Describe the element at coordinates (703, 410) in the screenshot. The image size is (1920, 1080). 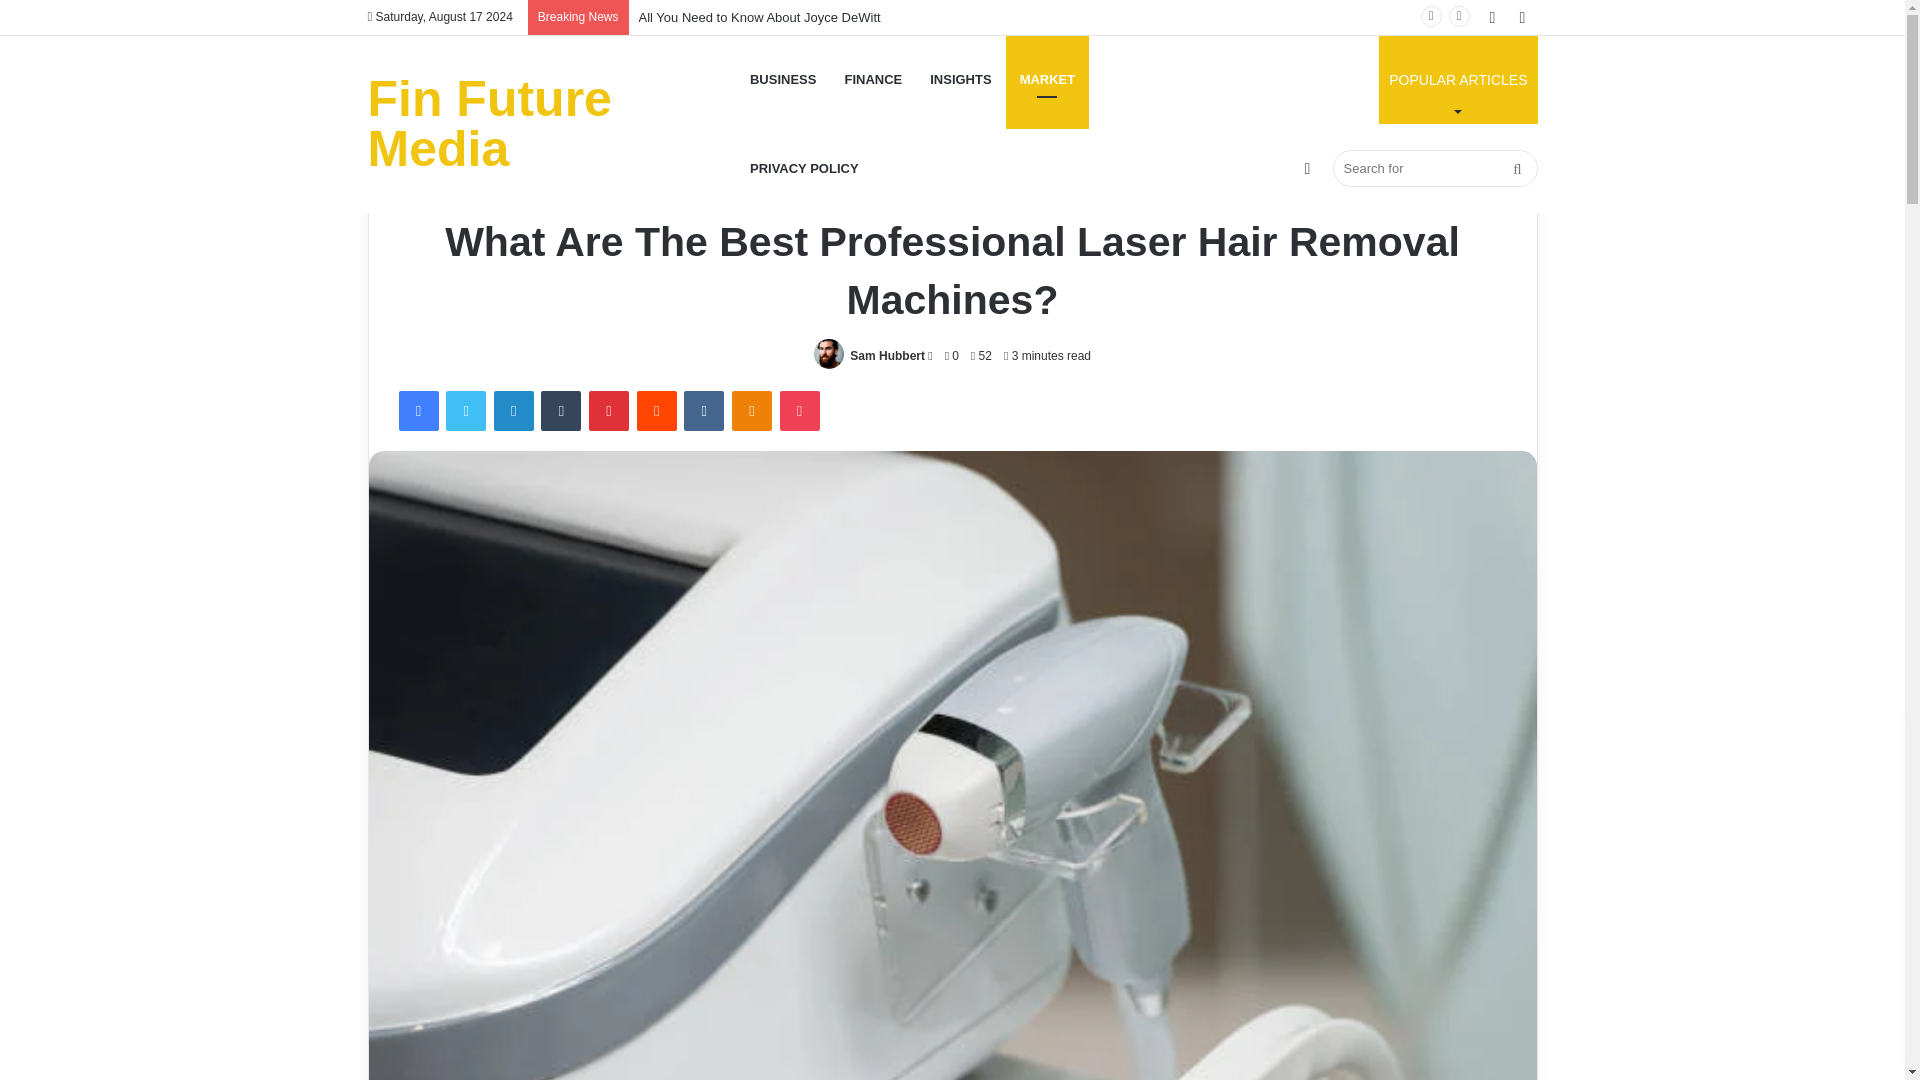
I see `VKontakte` at that location.